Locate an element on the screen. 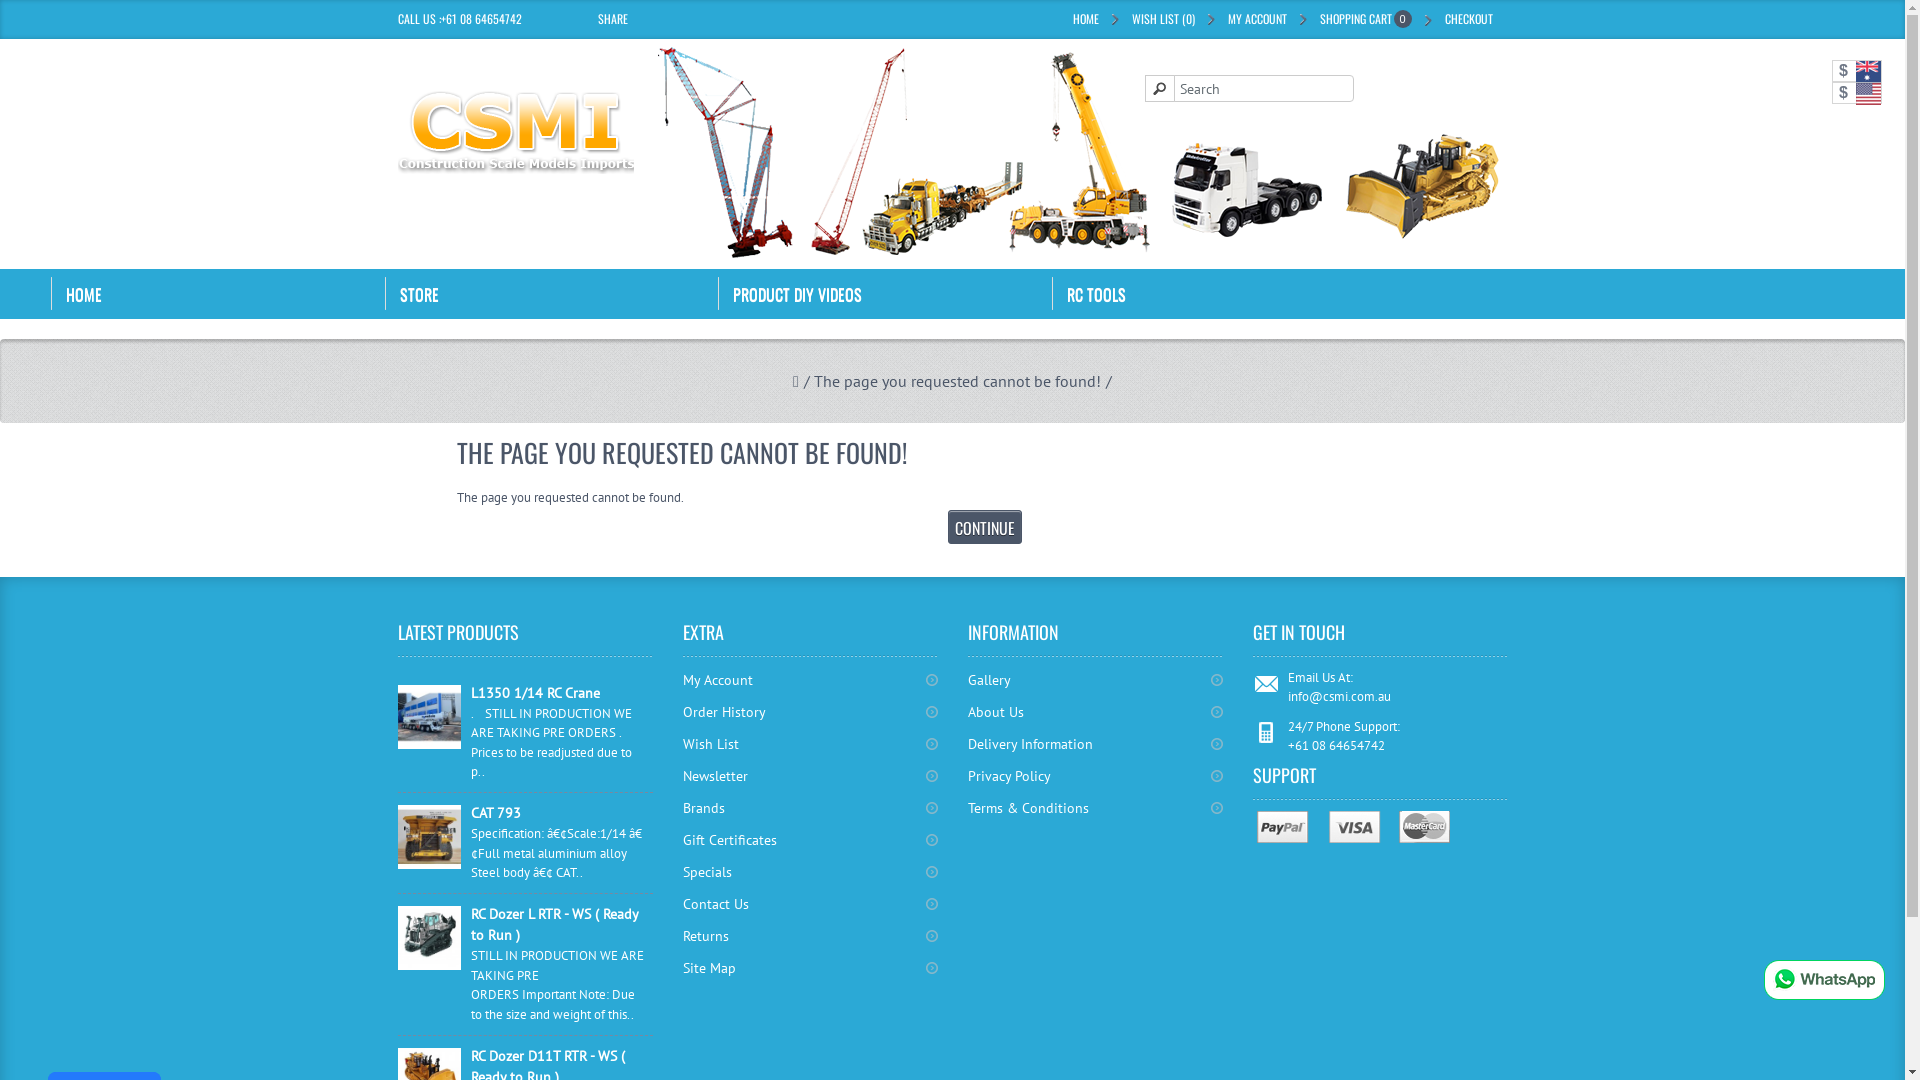  About Us is located at coordinates (1096, 712).